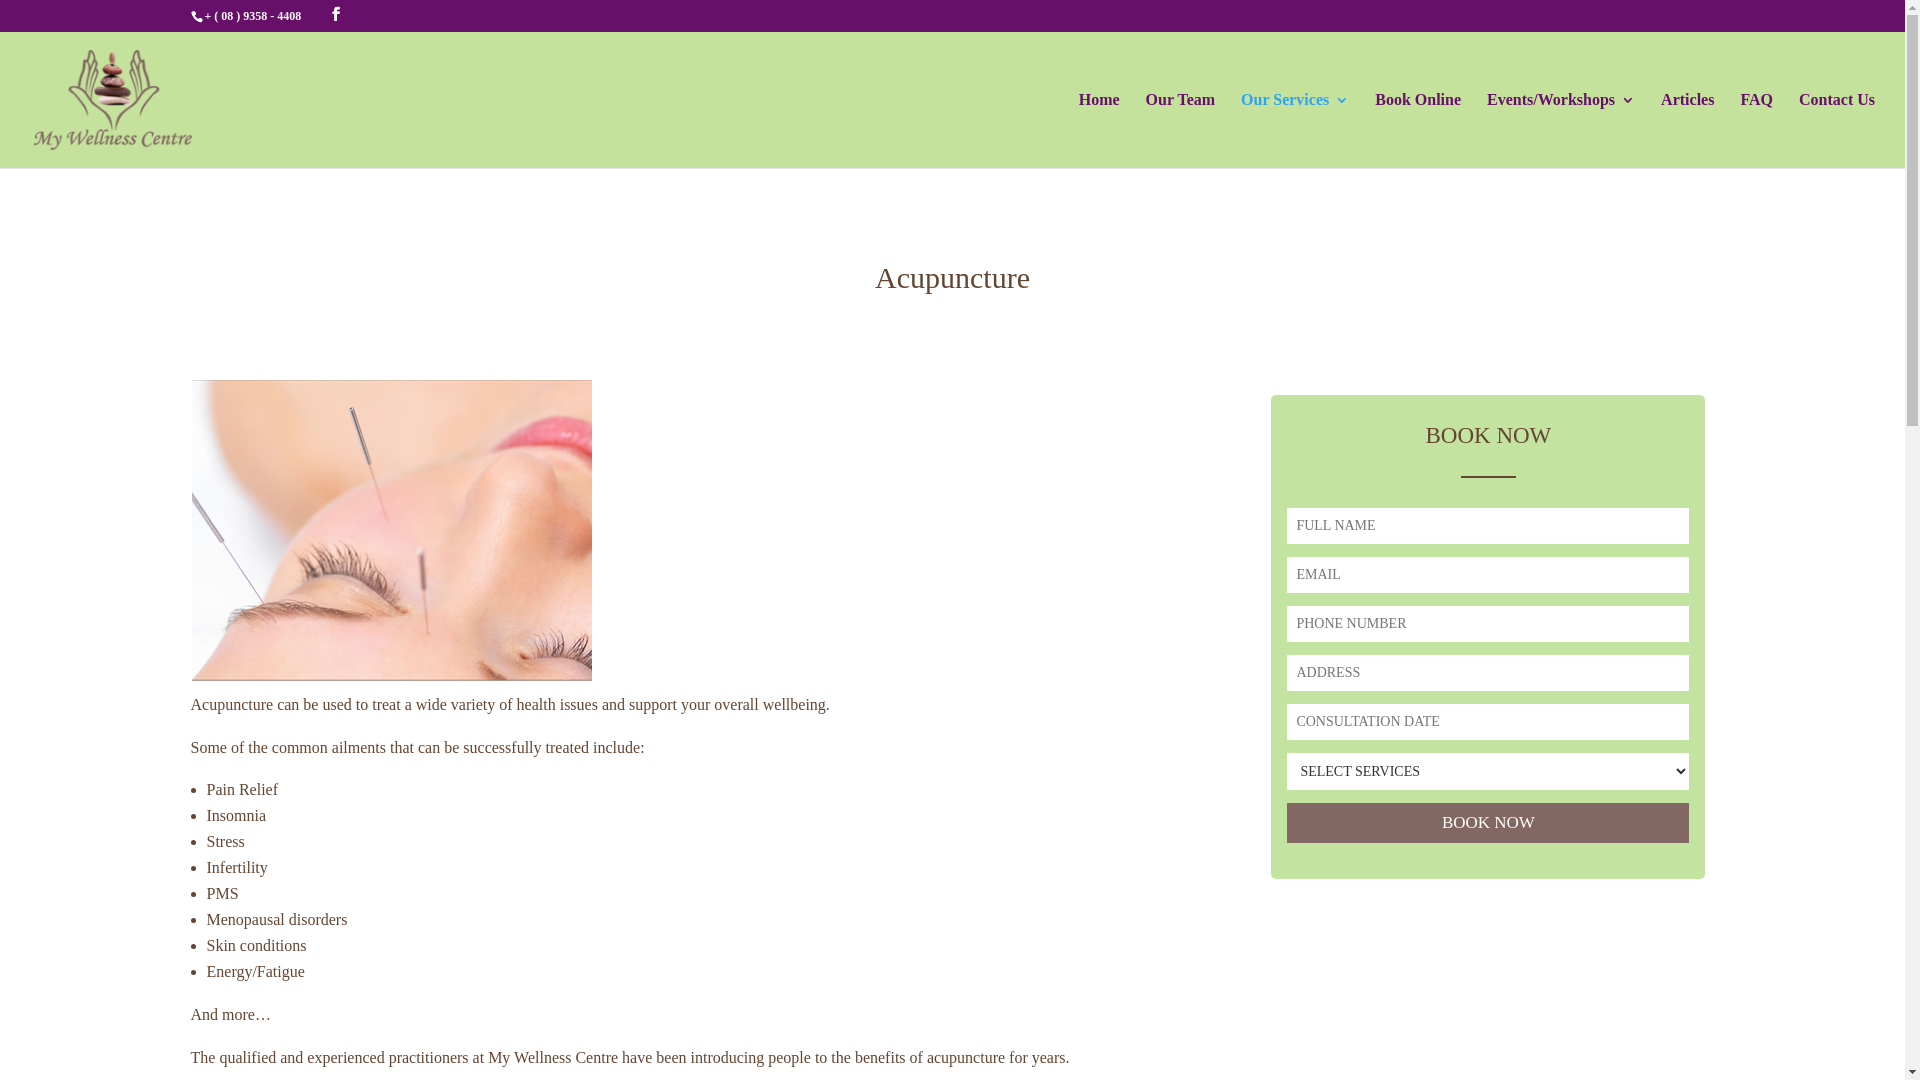 This screenshot has height=1080, width=1920. What do you see at coordinates (1100, 130) in the screenshot?
I see `Home` at bounding box center [1100, 130].